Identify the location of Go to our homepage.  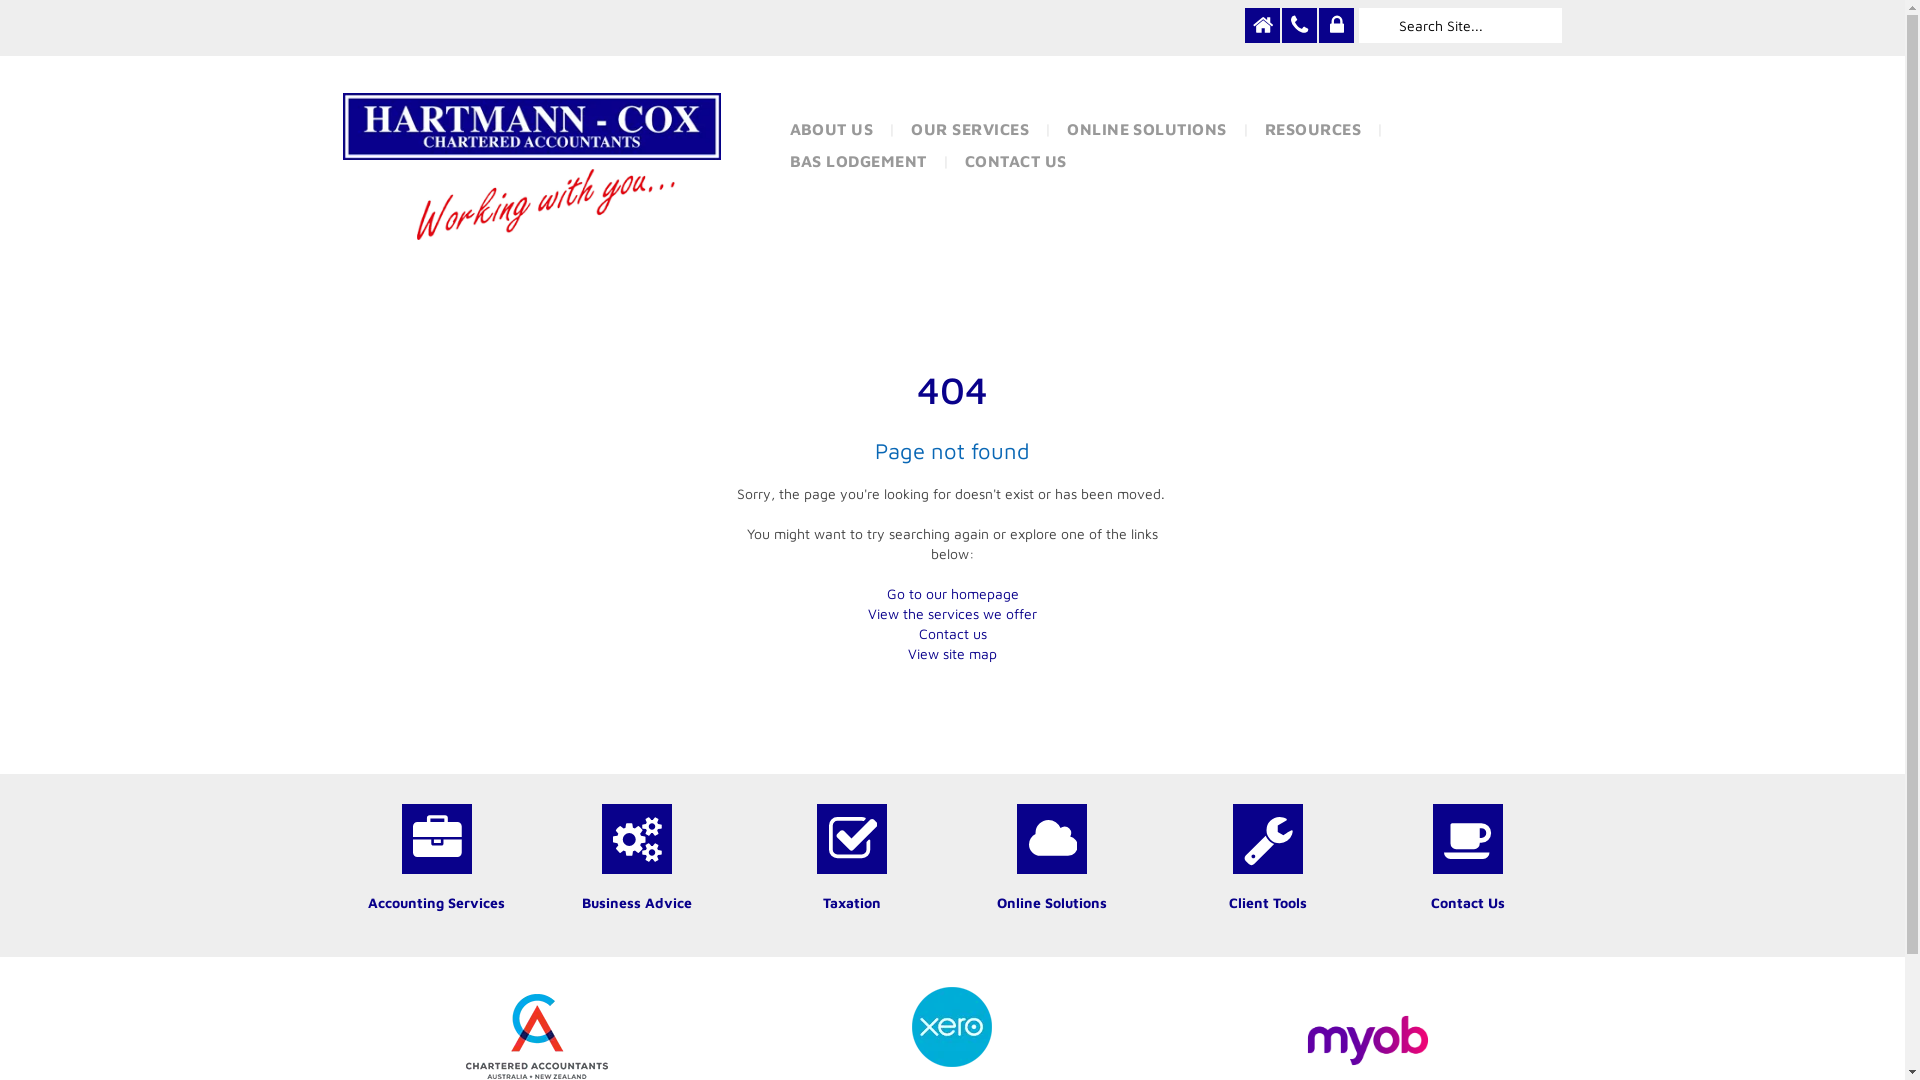
(952, 594).